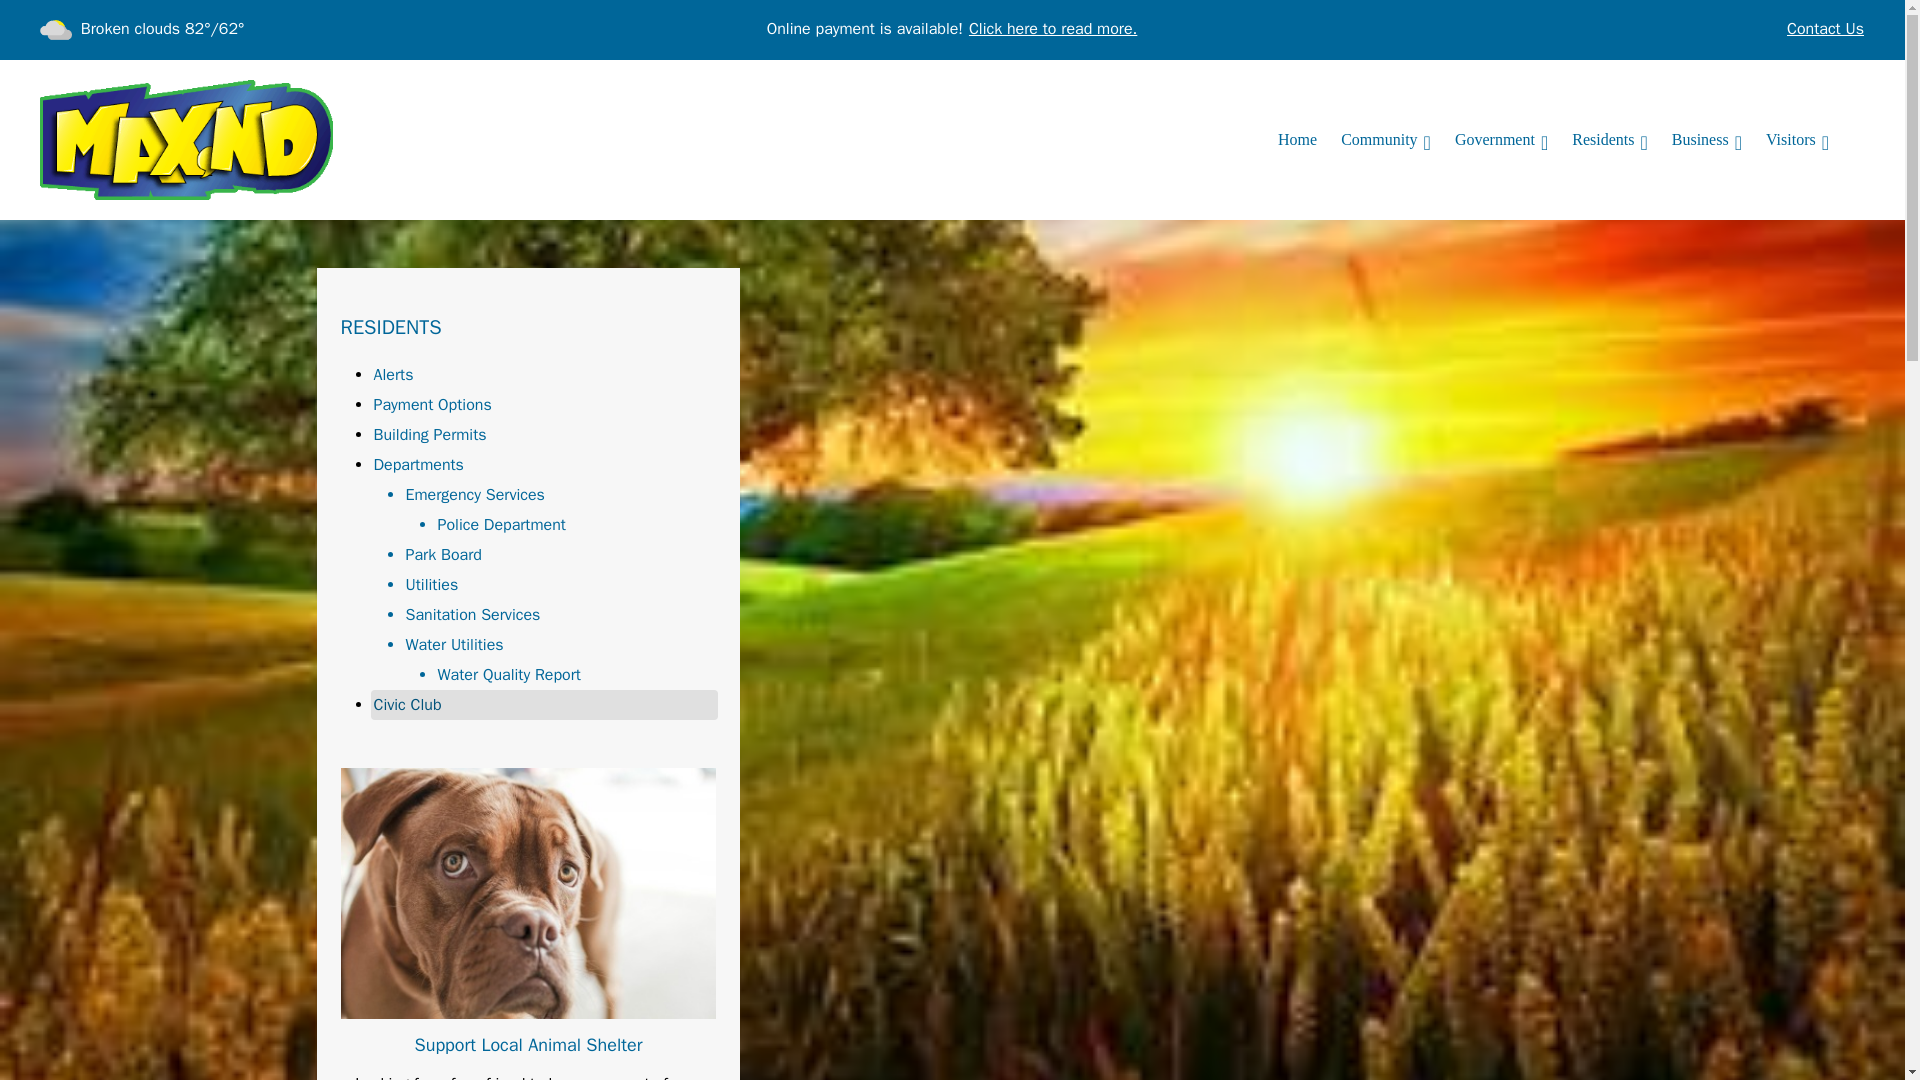  I want to click on contains current page link, so click(1610, 139).